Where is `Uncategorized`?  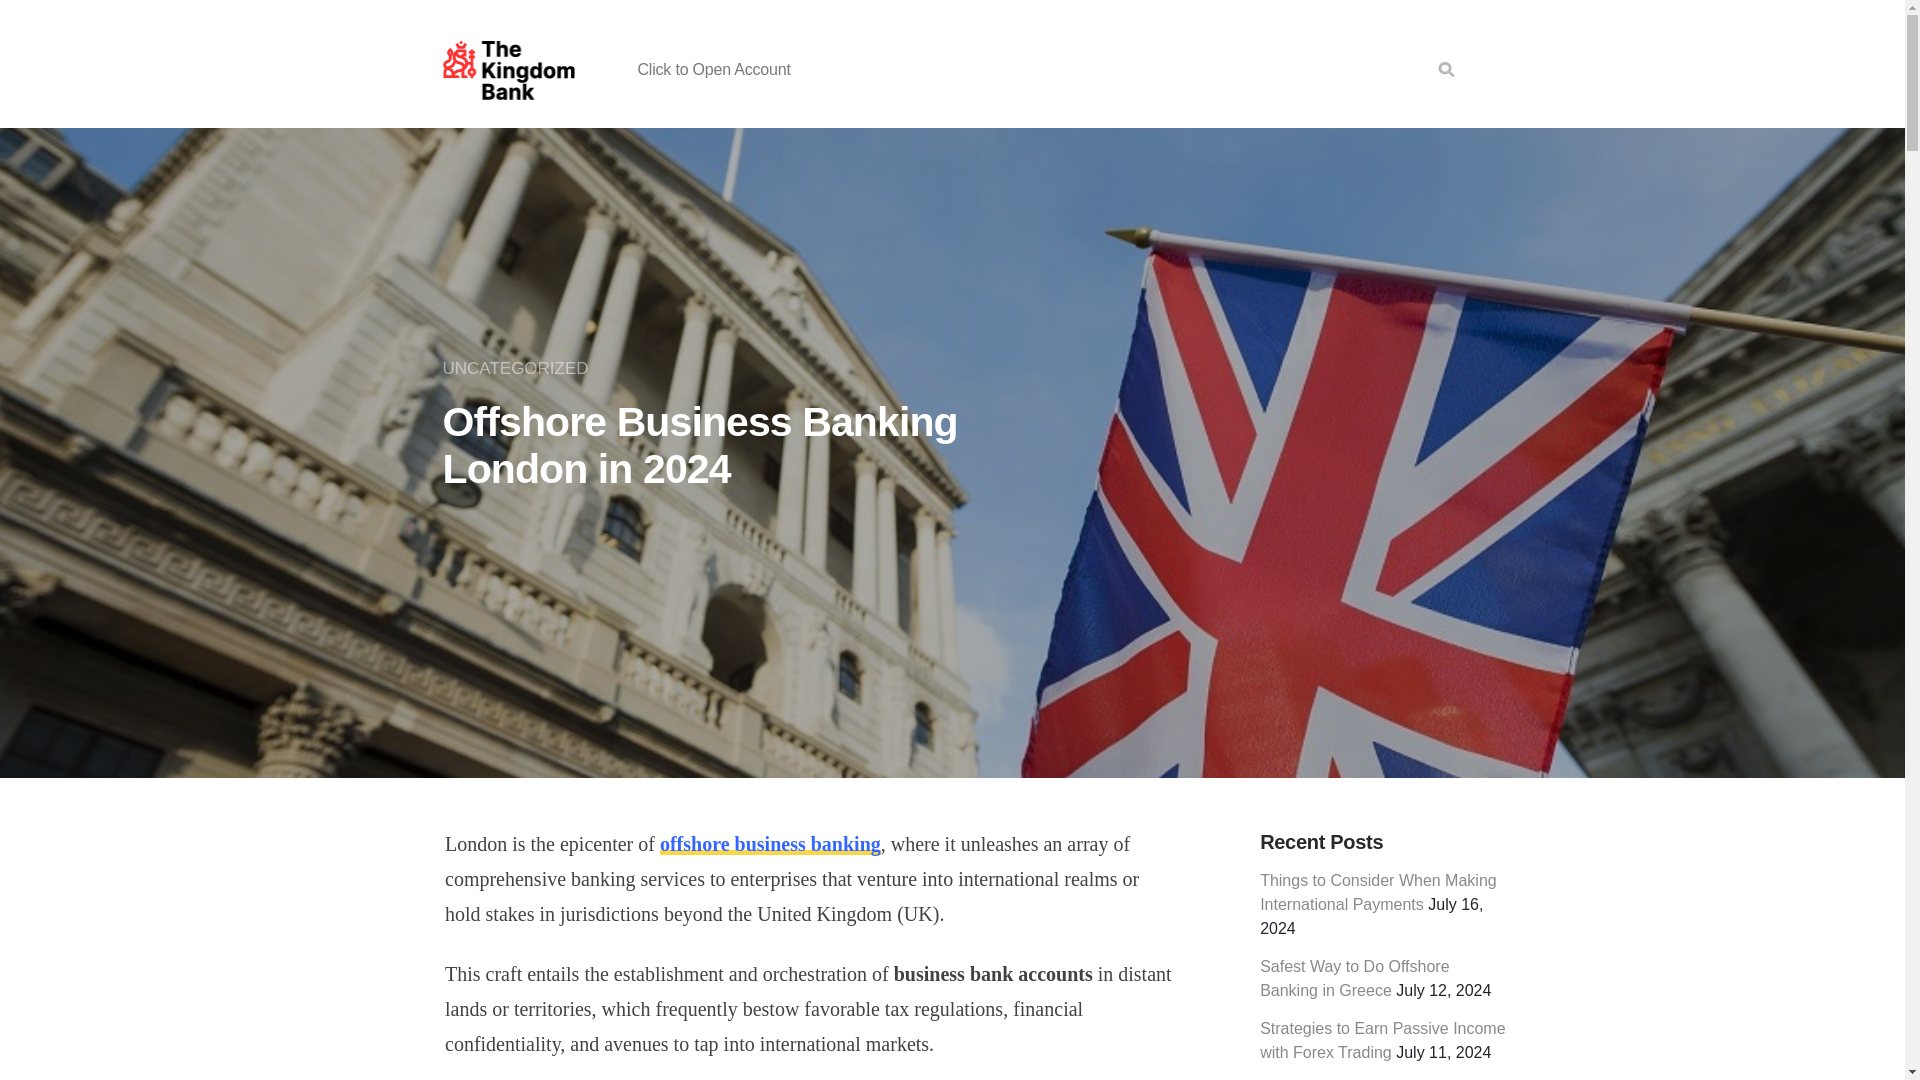
Uncategorized is located at coordinates (519, 368).